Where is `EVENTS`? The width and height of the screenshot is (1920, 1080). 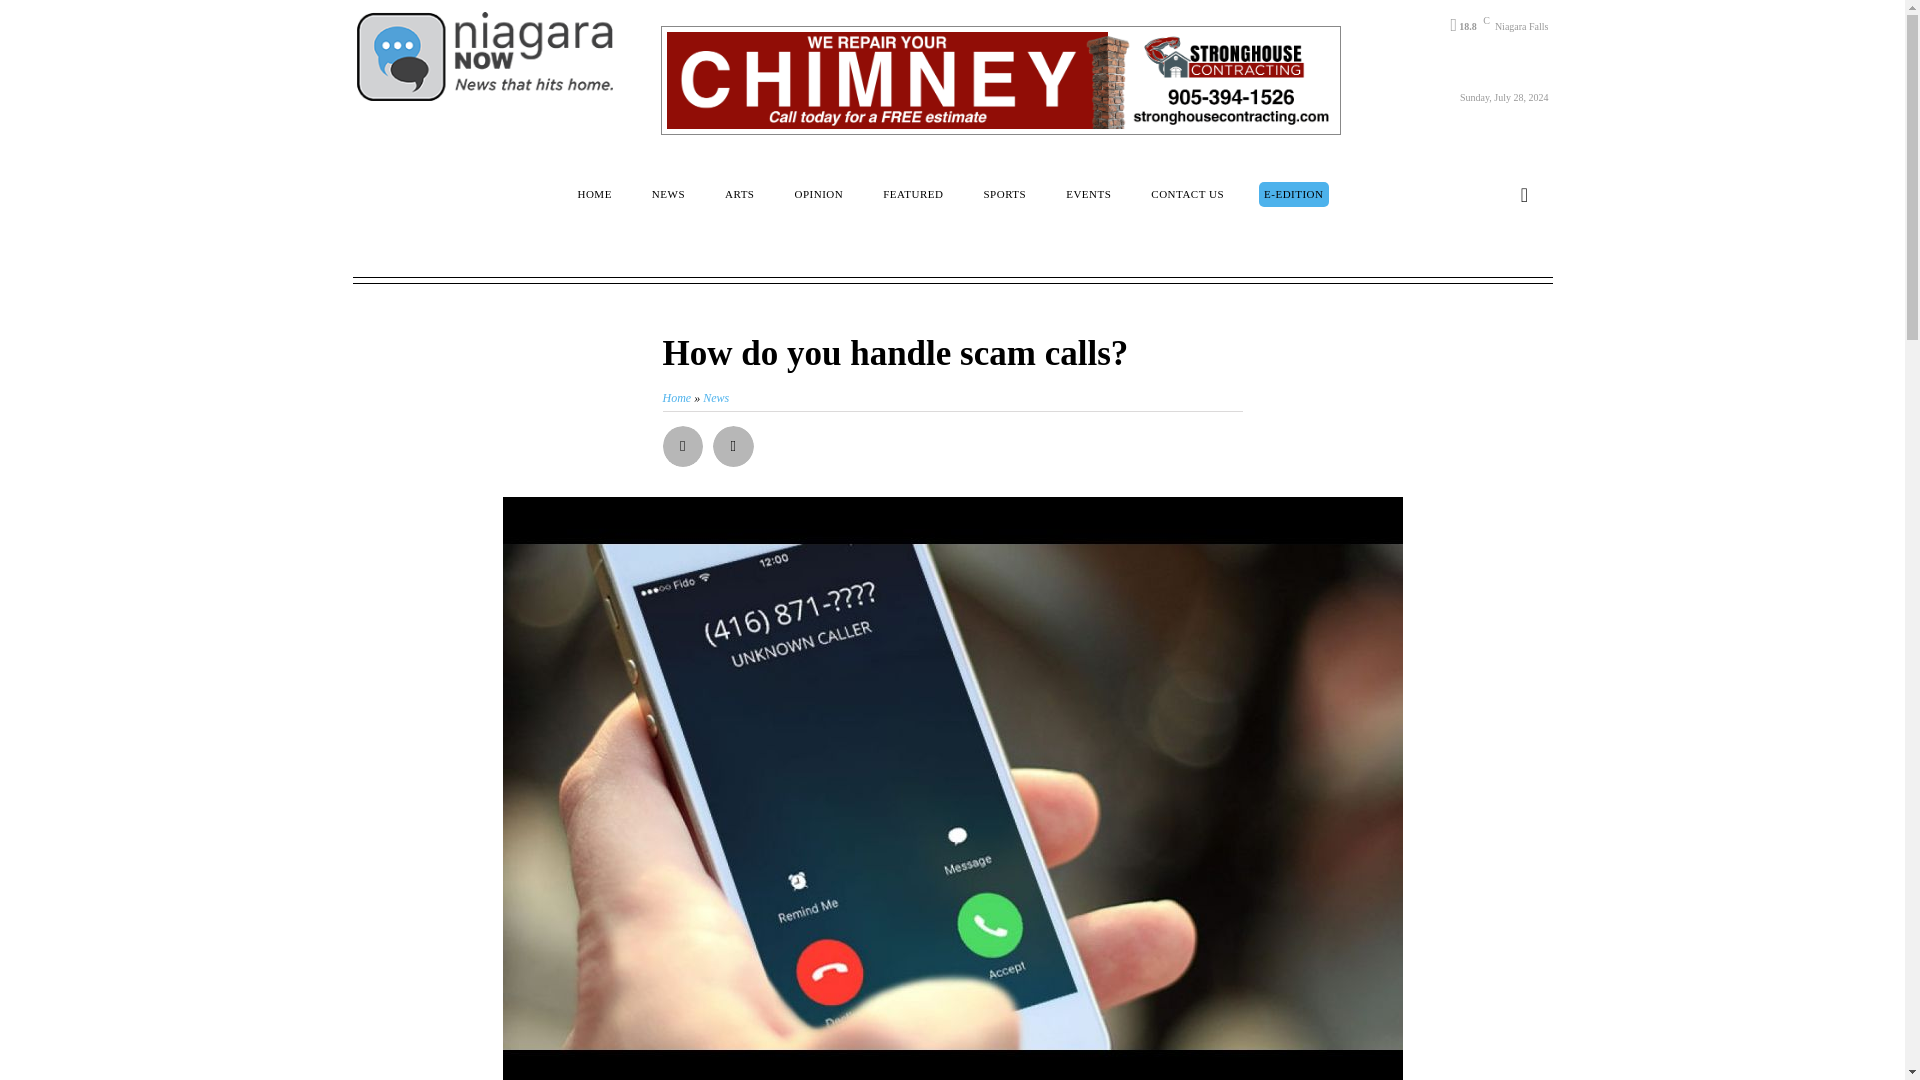 EVENTS is located at coordinates (1088, 194).